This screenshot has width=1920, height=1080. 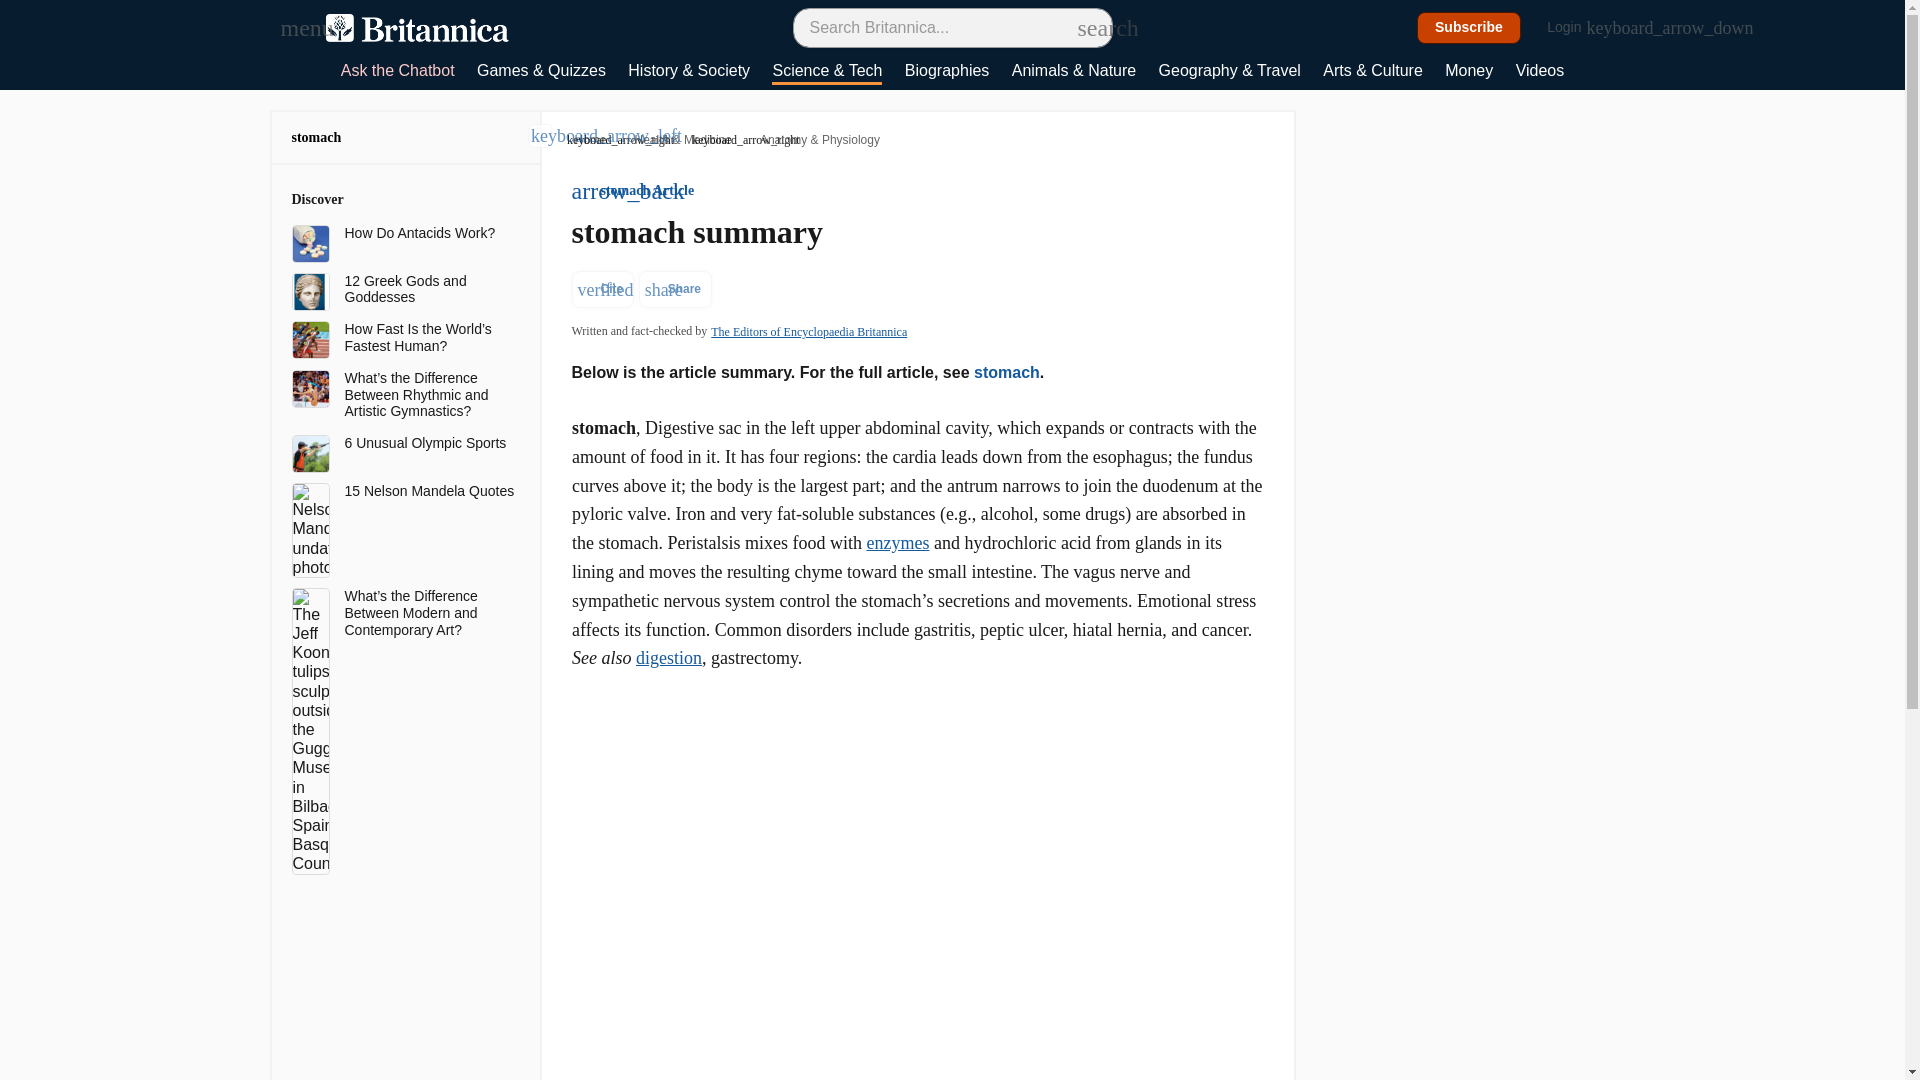 What do you see at coordinates (316, 136) in the screenshot?
I see `stomach` at bounding box center [316, 136].